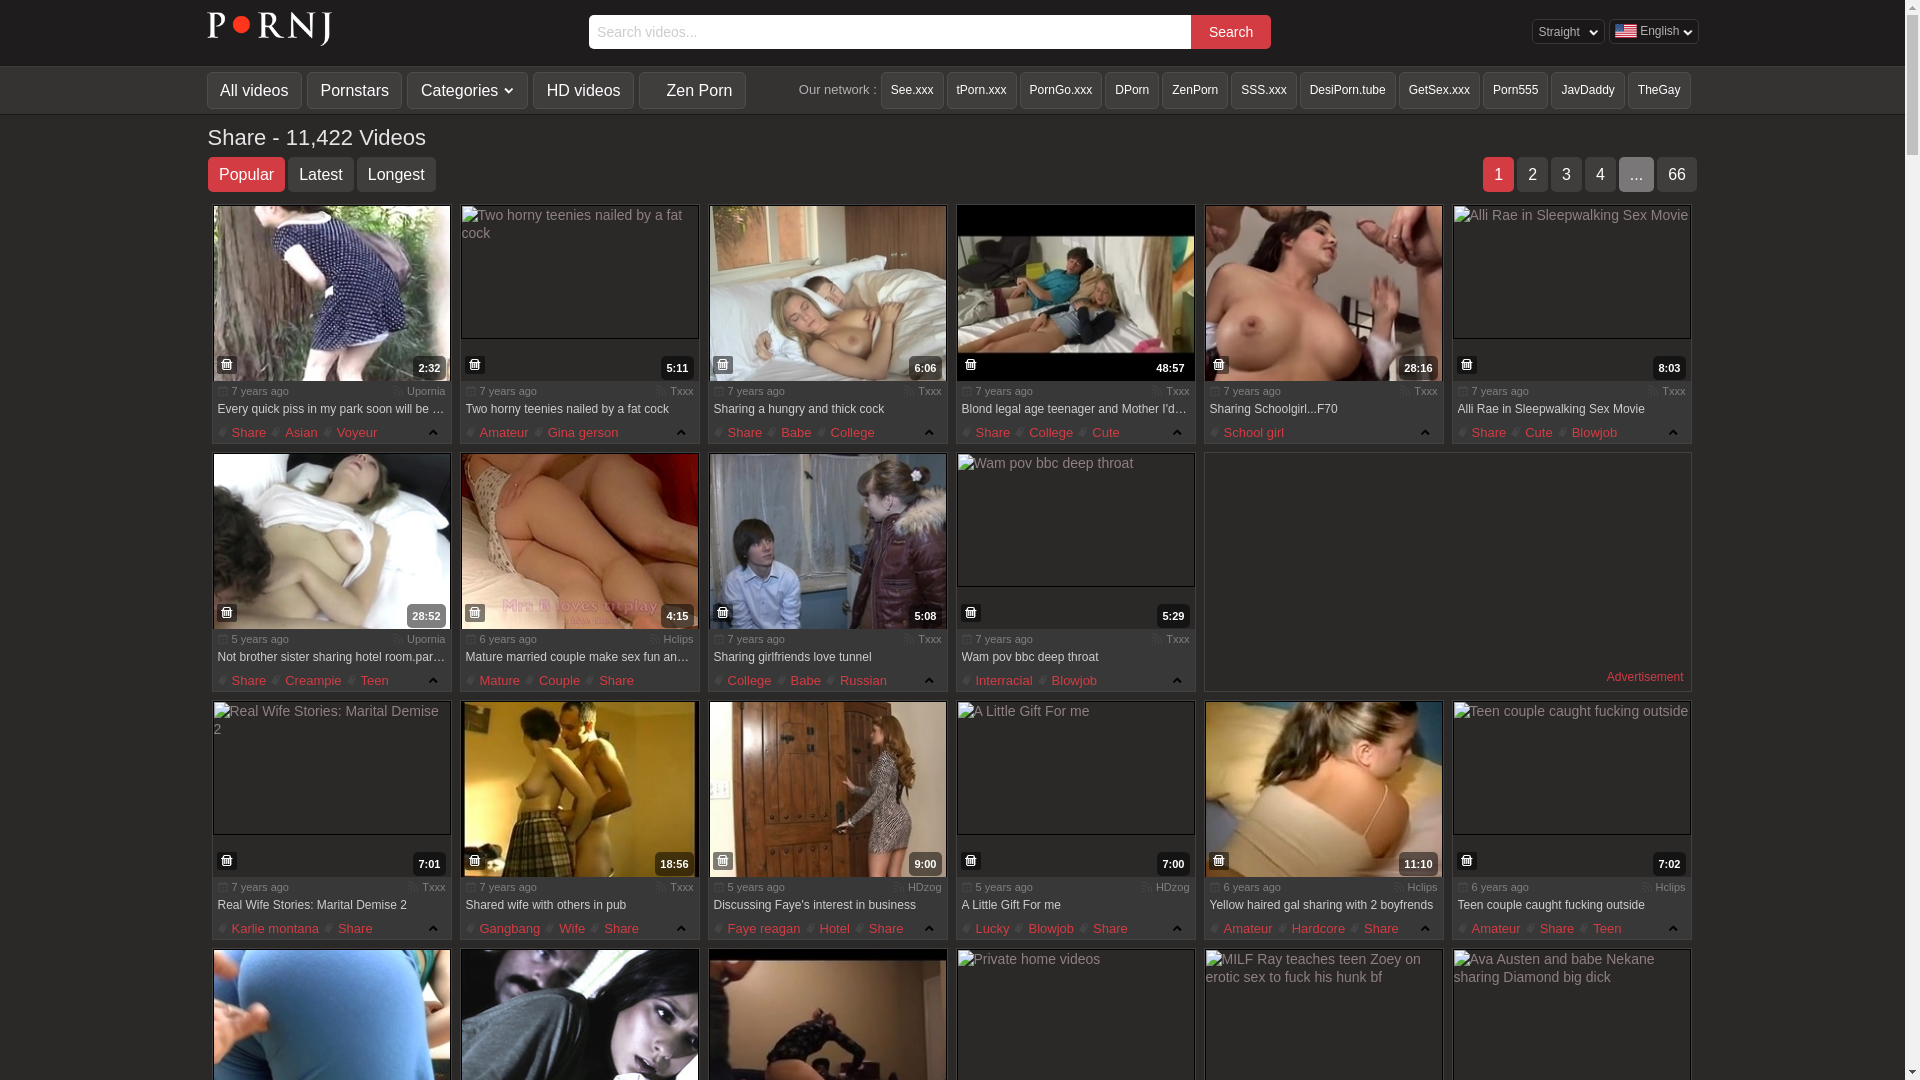 This screenshot has height=1080, width=1920. I want to click on Yellow haired gal sharing with 2 boyfrends, so click(1323, 790).